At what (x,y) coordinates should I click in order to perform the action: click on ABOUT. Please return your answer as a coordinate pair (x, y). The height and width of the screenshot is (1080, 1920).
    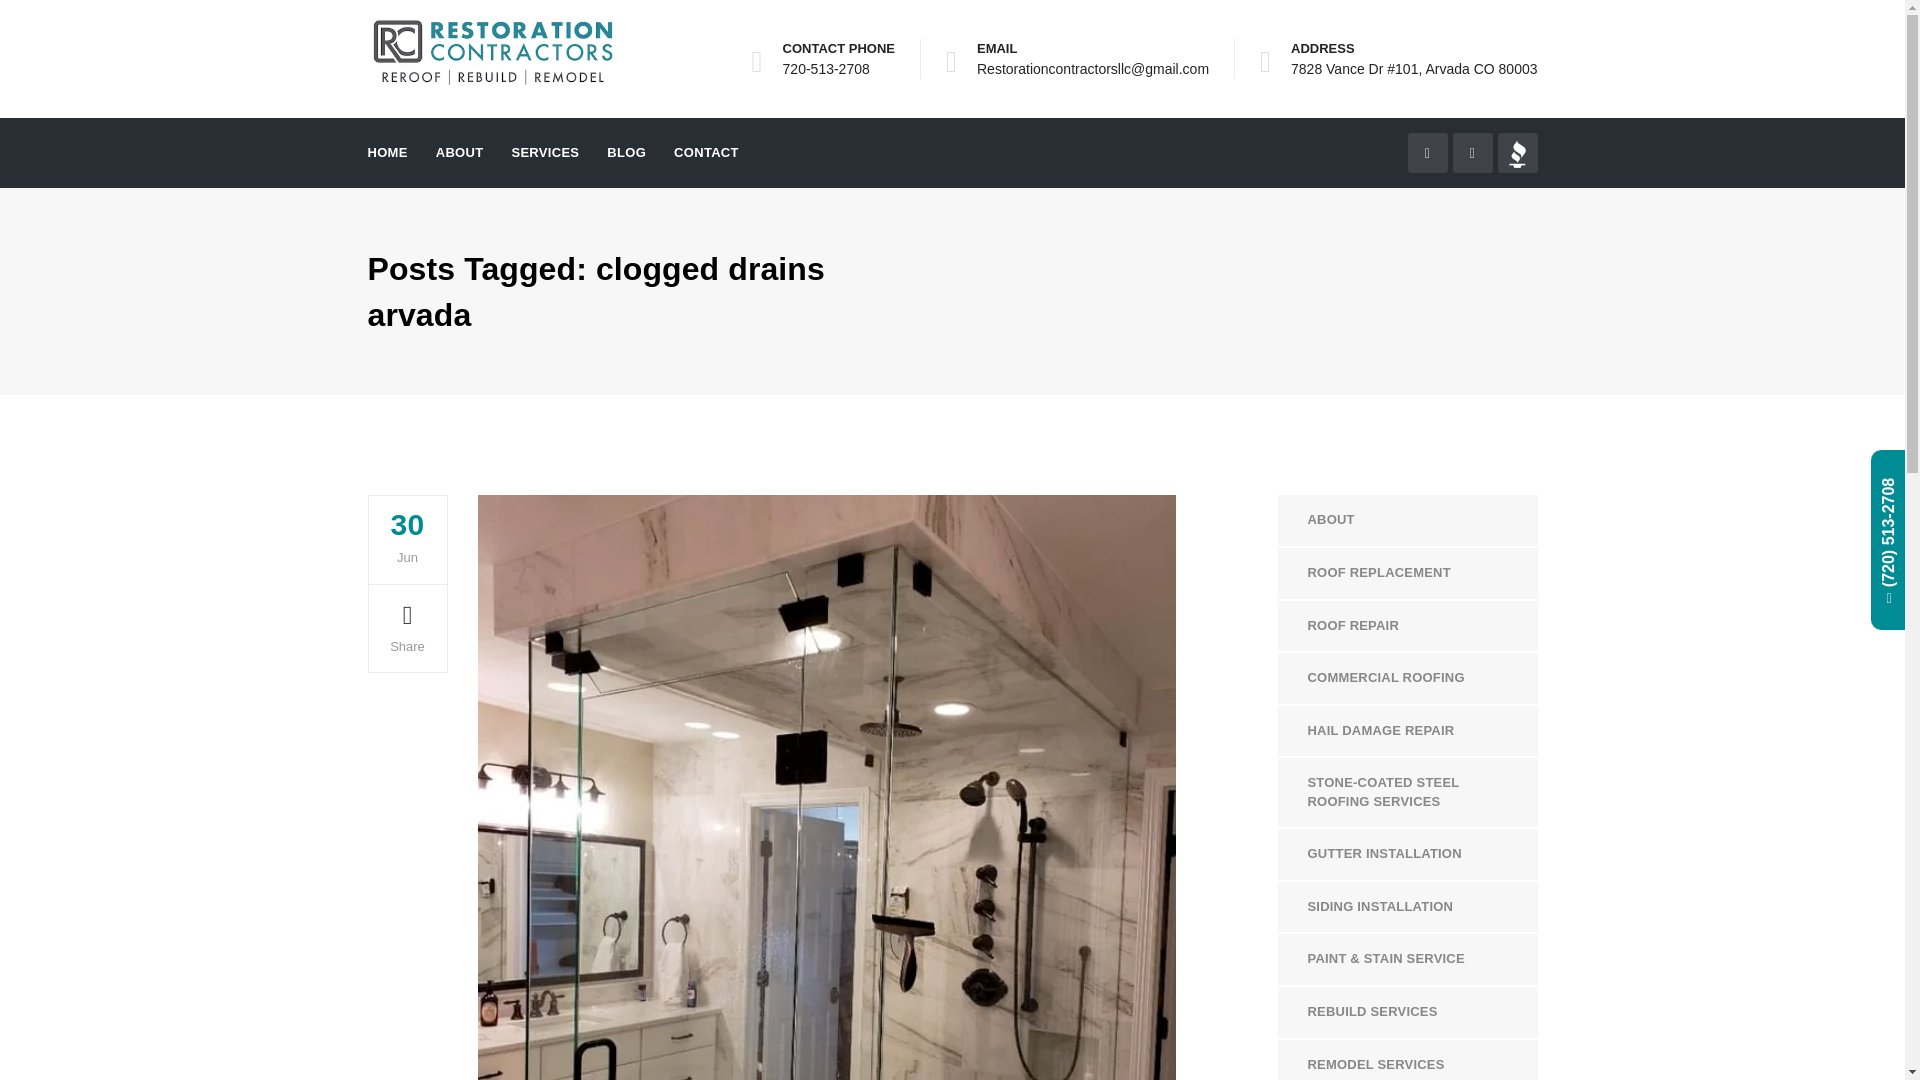
    Looking at the image, I should click on (1408, 520).